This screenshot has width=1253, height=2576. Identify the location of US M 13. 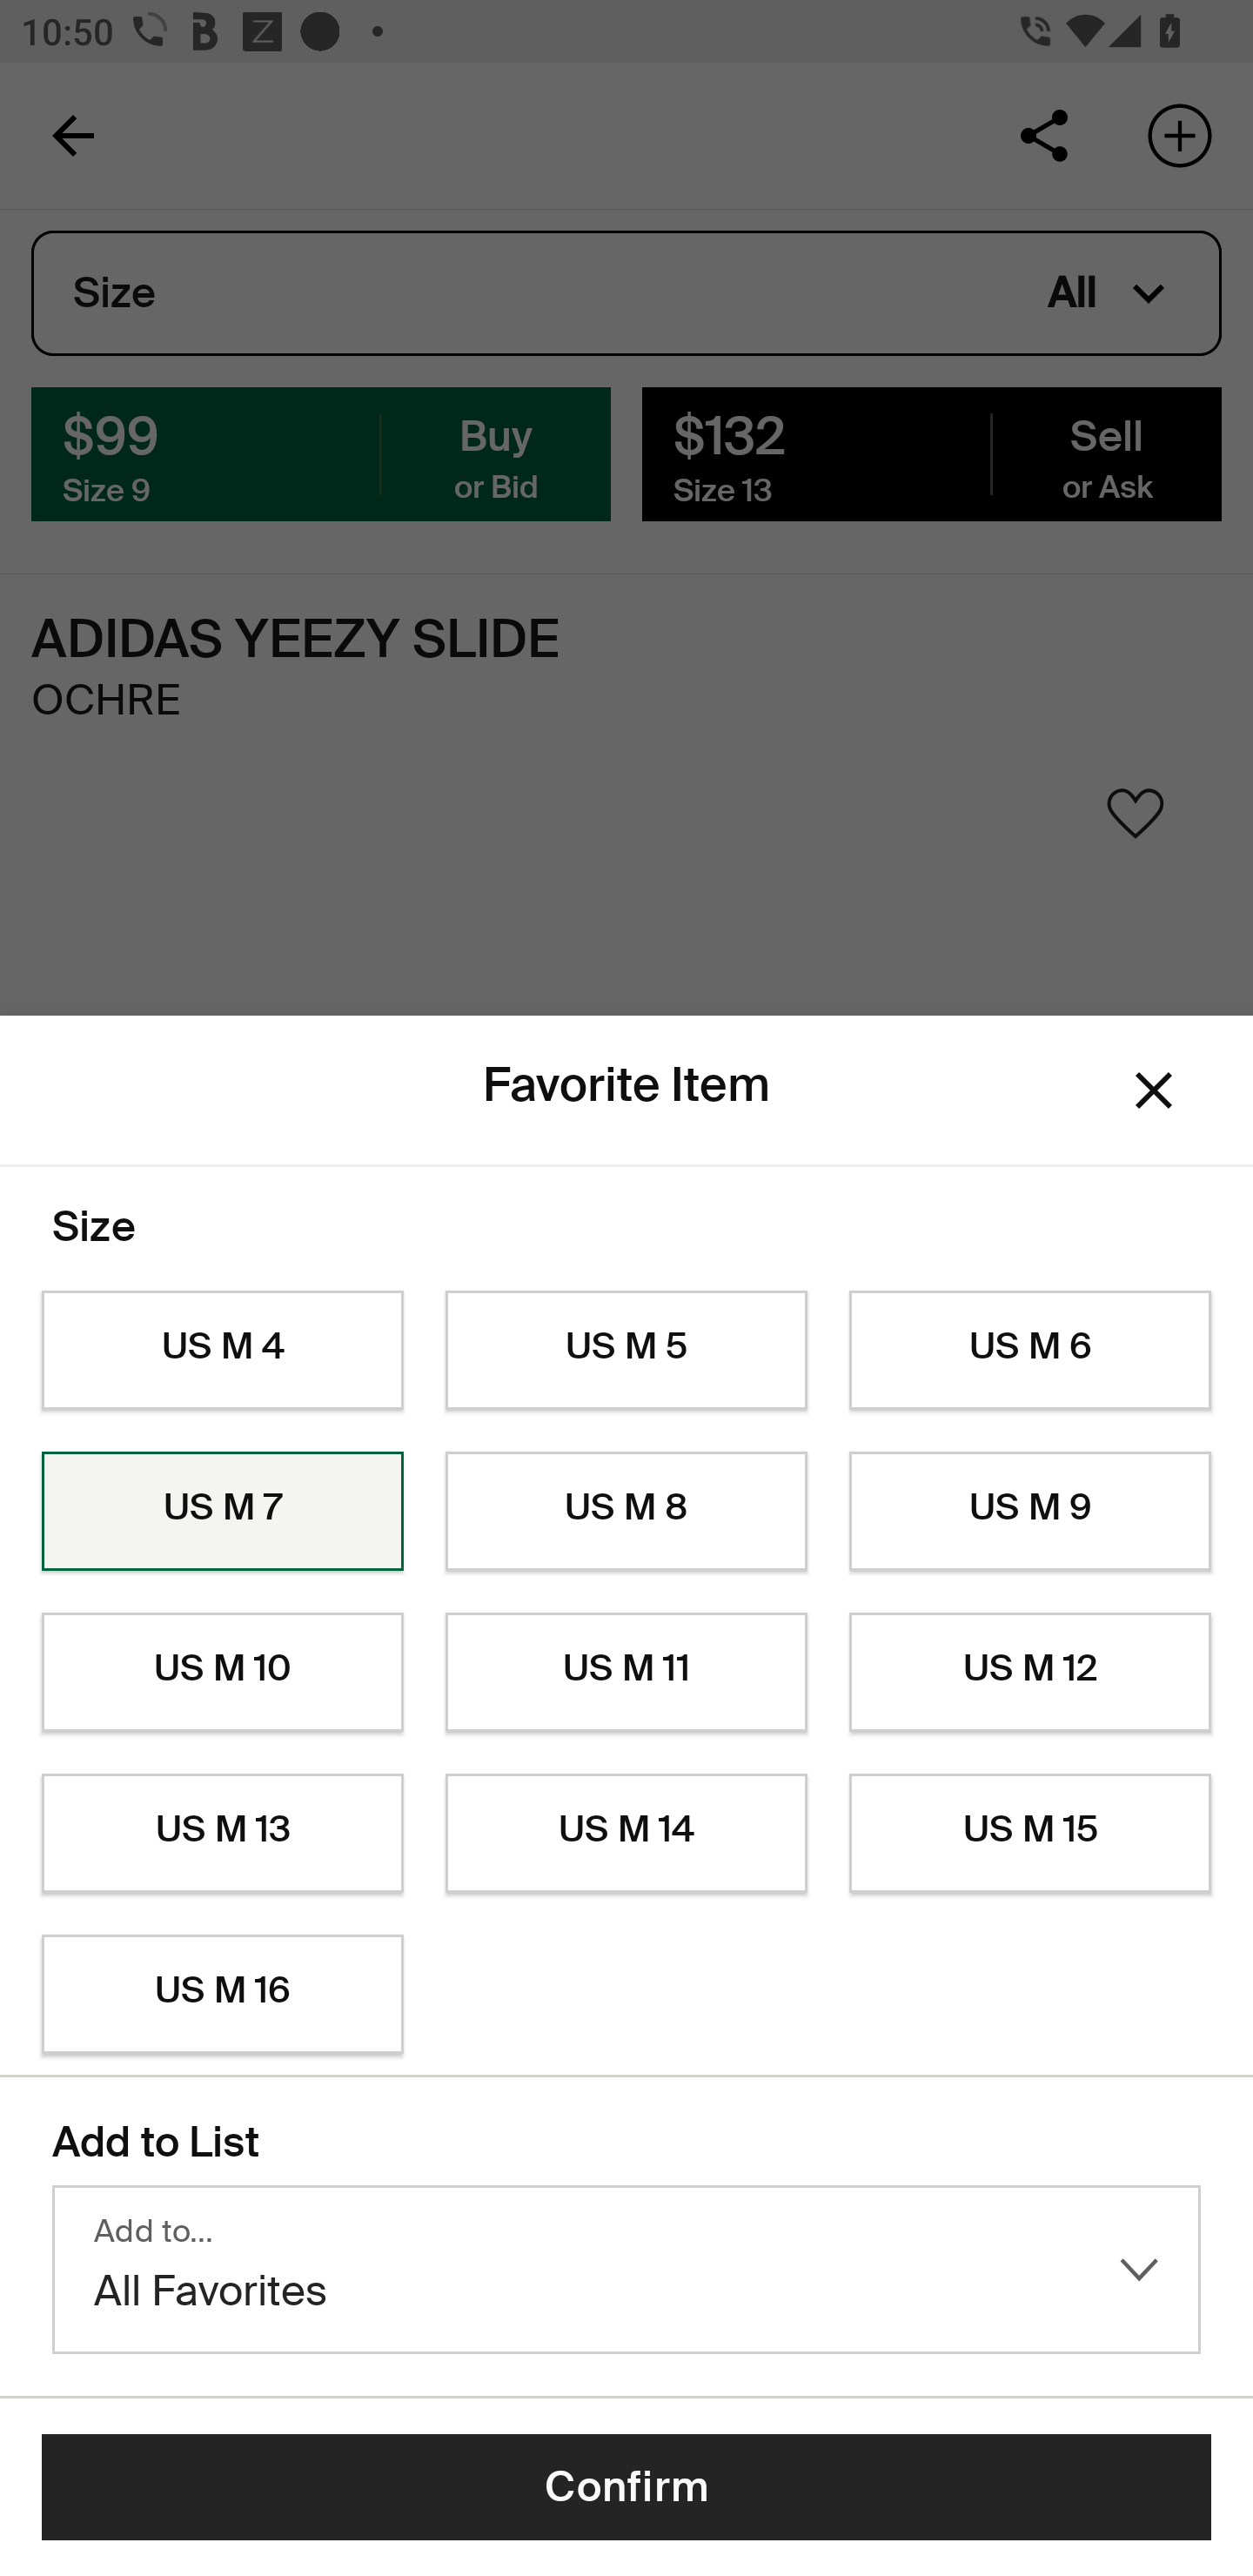
(222, 1834).